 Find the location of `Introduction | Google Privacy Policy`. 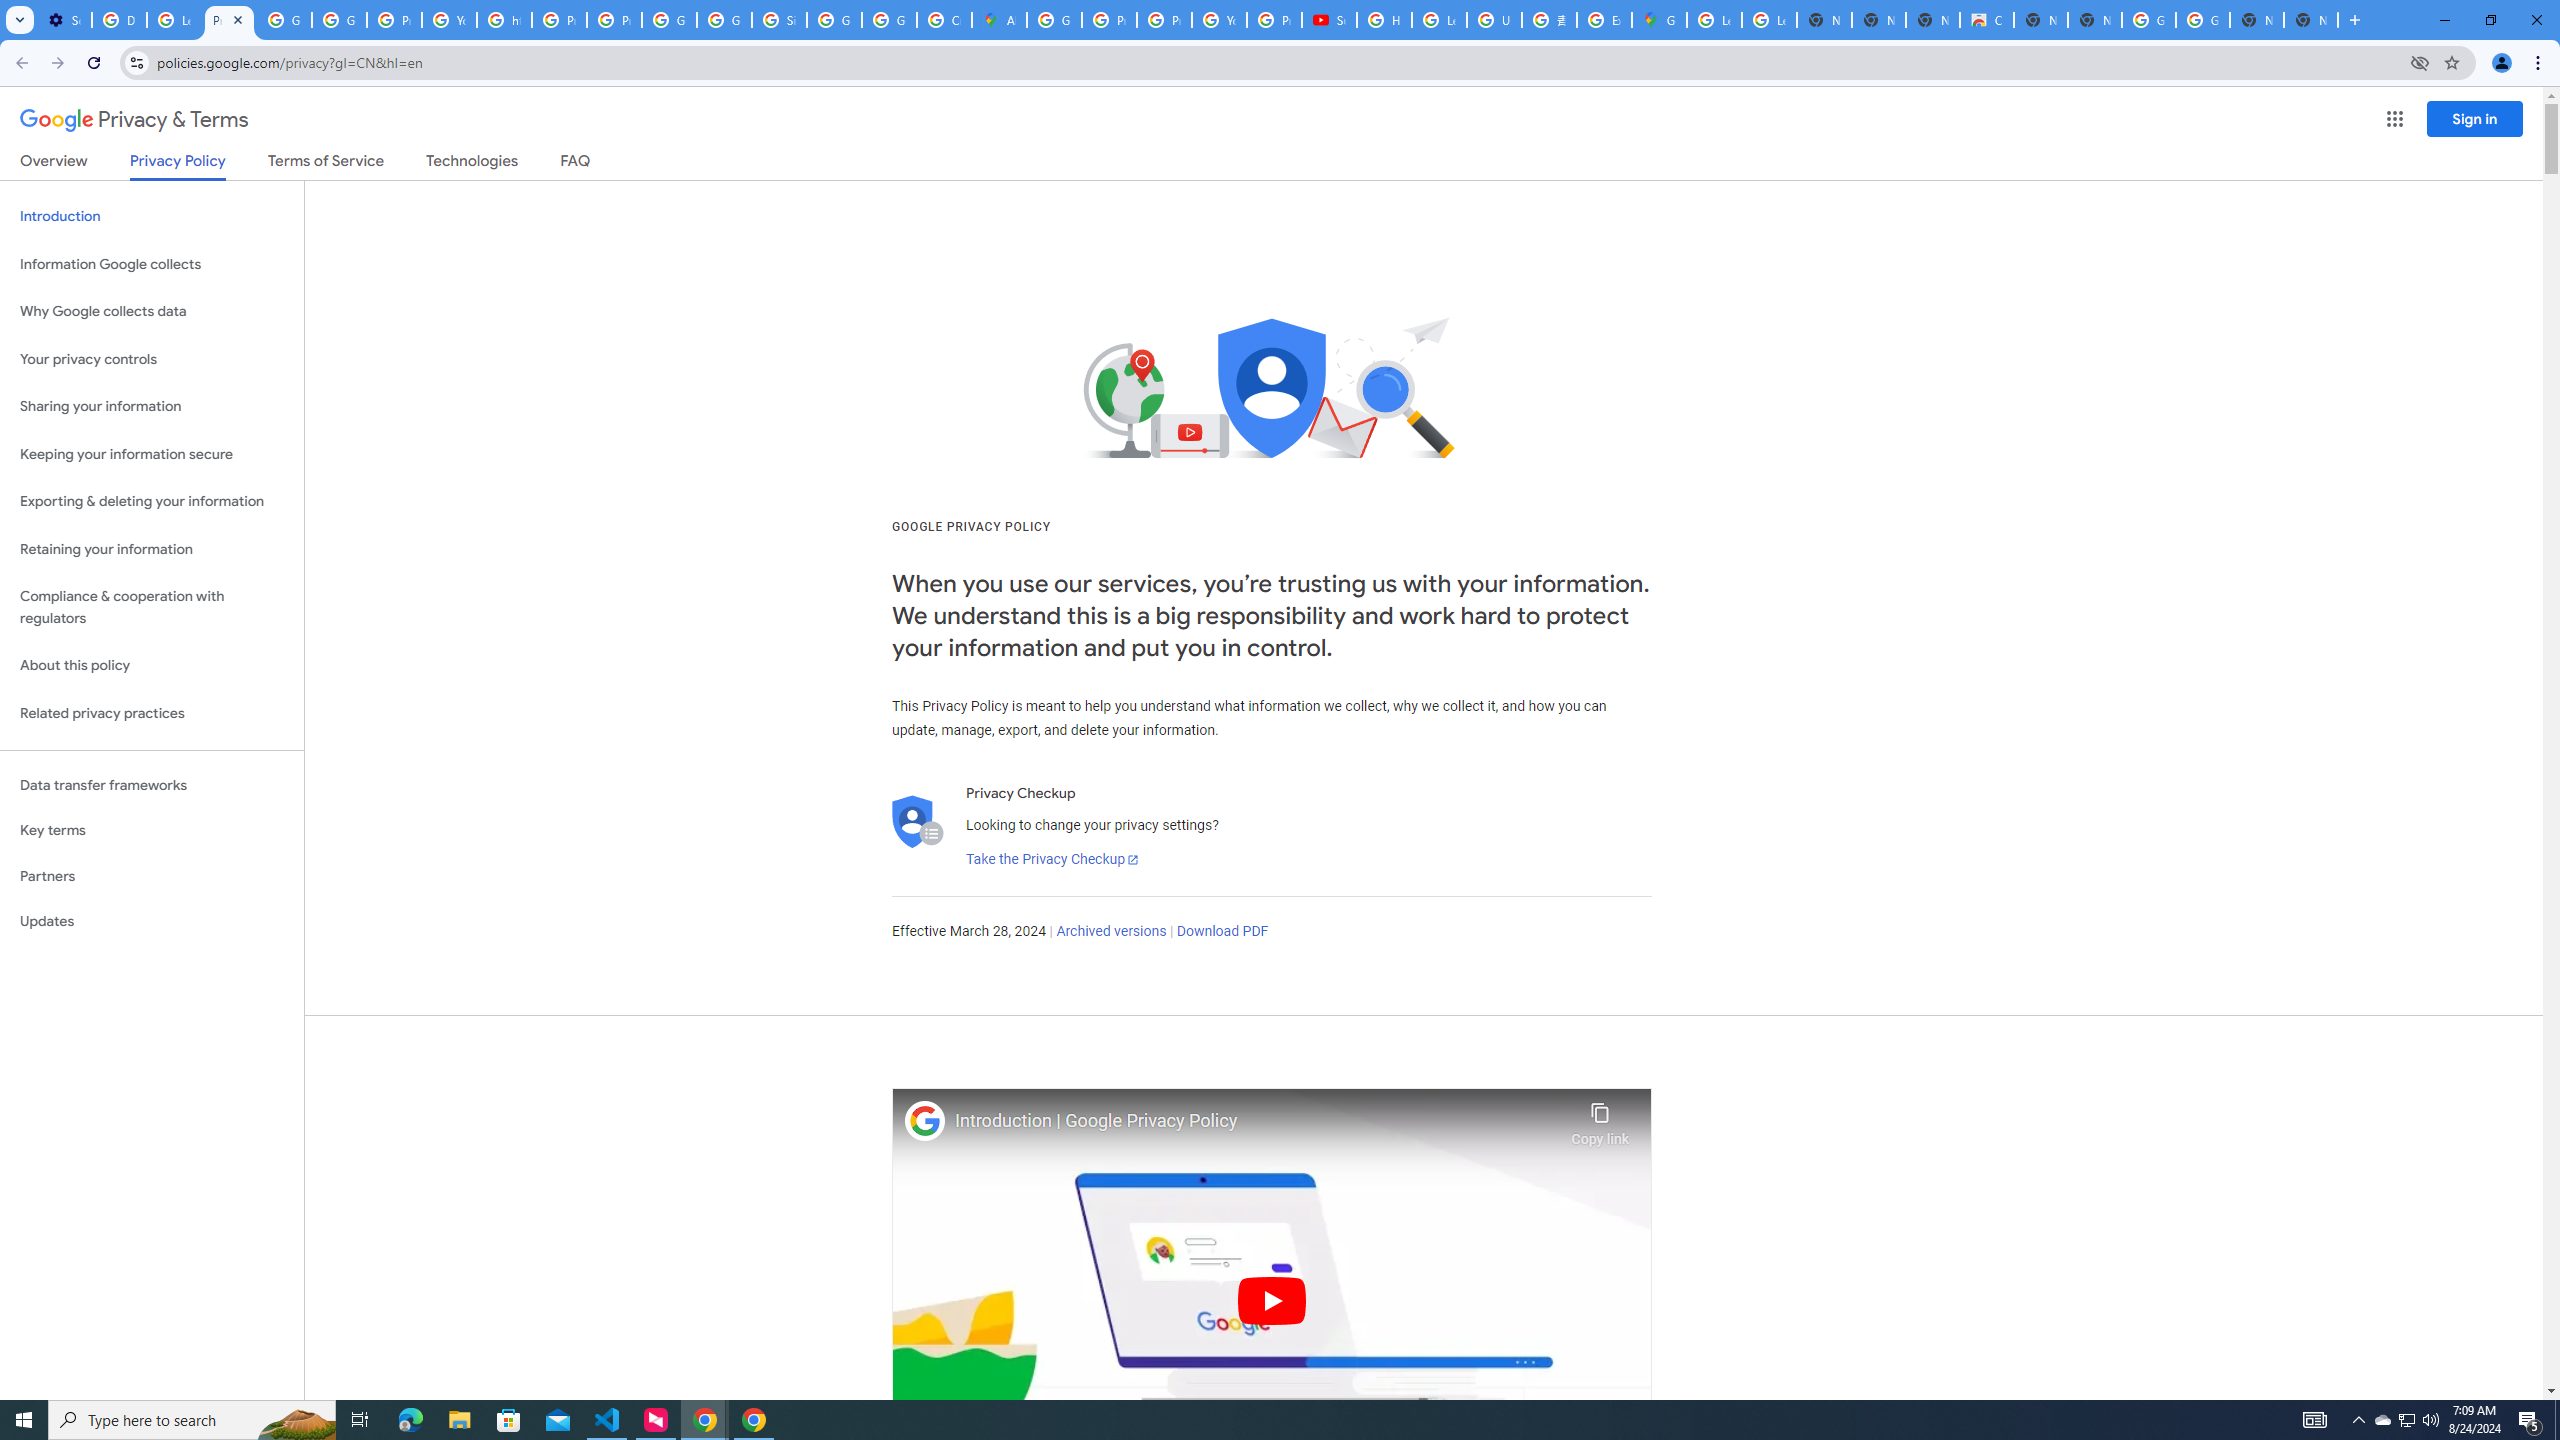

Introduction | Google Privacy Policy is located at coordinates (1258, 1121).